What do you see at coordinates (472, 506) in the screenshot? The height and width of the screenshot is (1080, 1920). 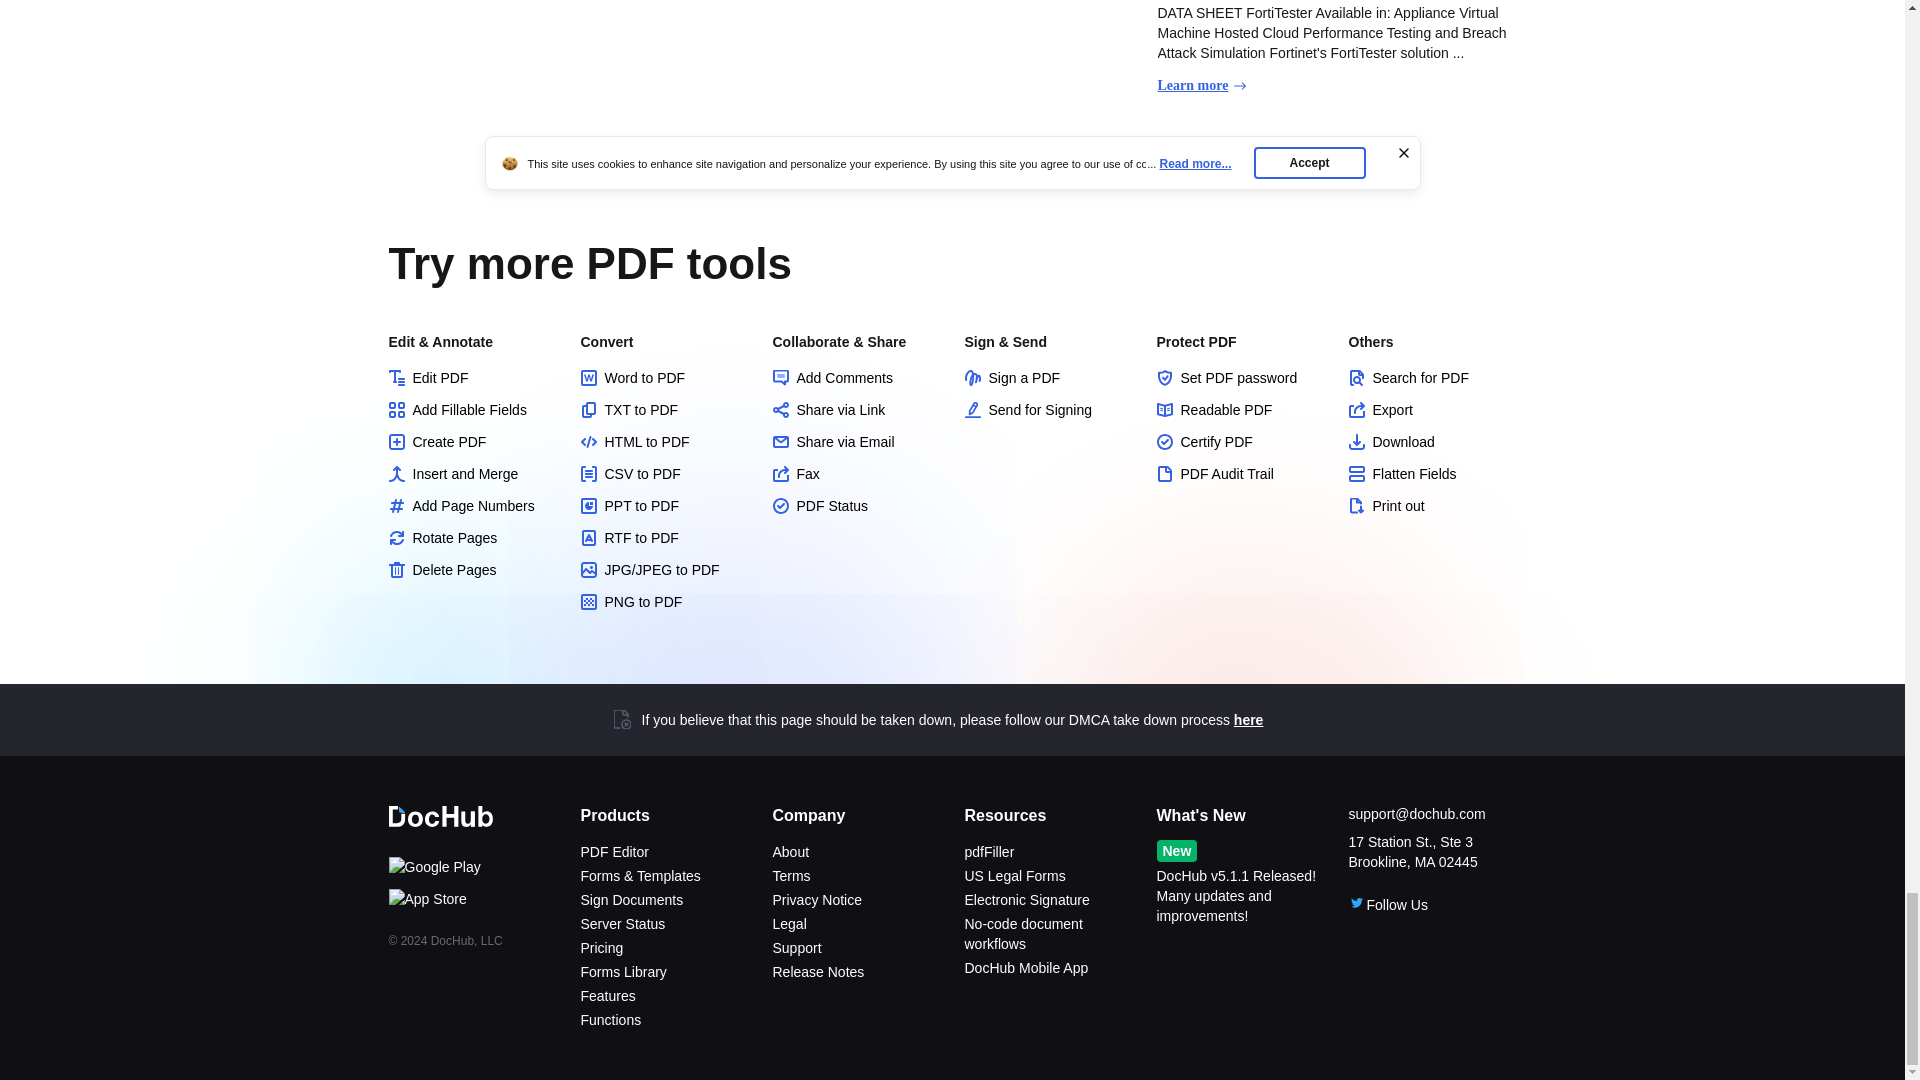 I see `Add Page Numbers` at bounding box center [472, 506].